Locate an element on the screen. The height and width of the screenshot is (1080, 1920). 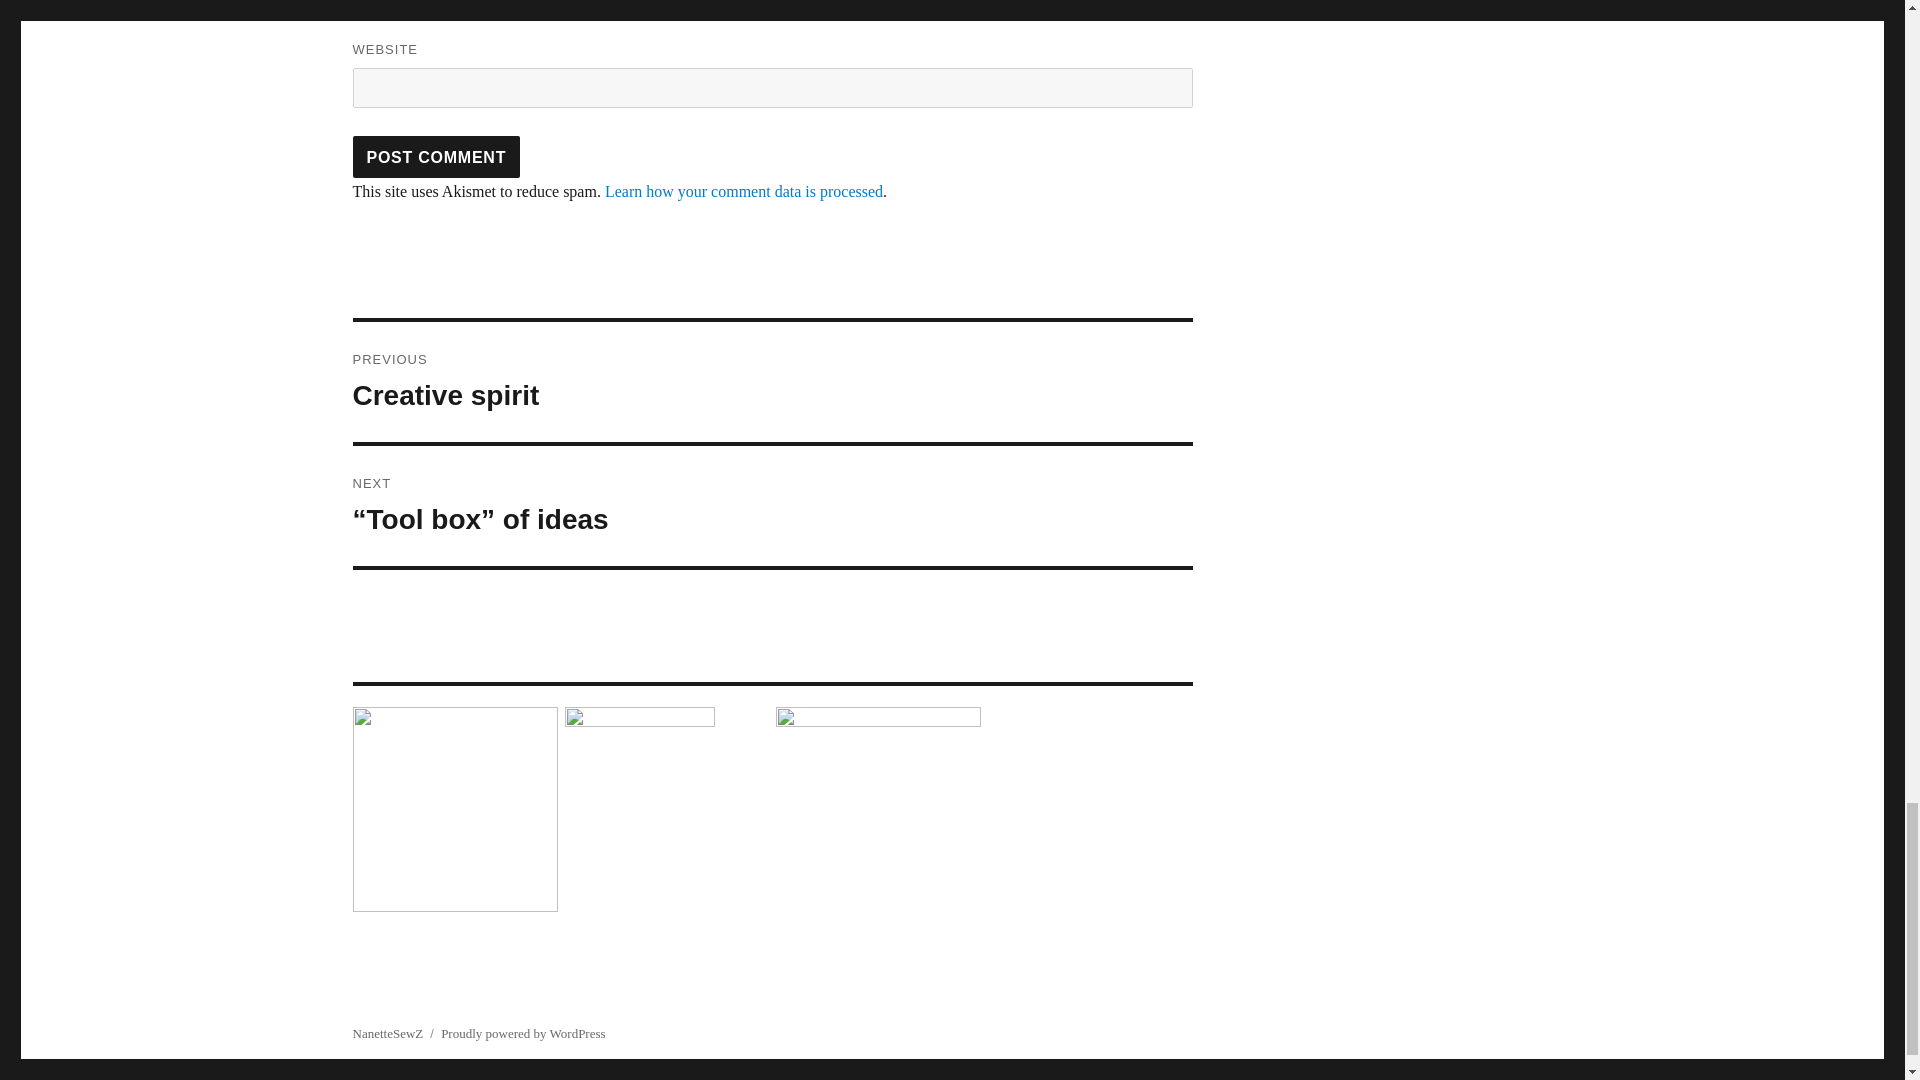
Post Comment is located at coordinates (772, 381).